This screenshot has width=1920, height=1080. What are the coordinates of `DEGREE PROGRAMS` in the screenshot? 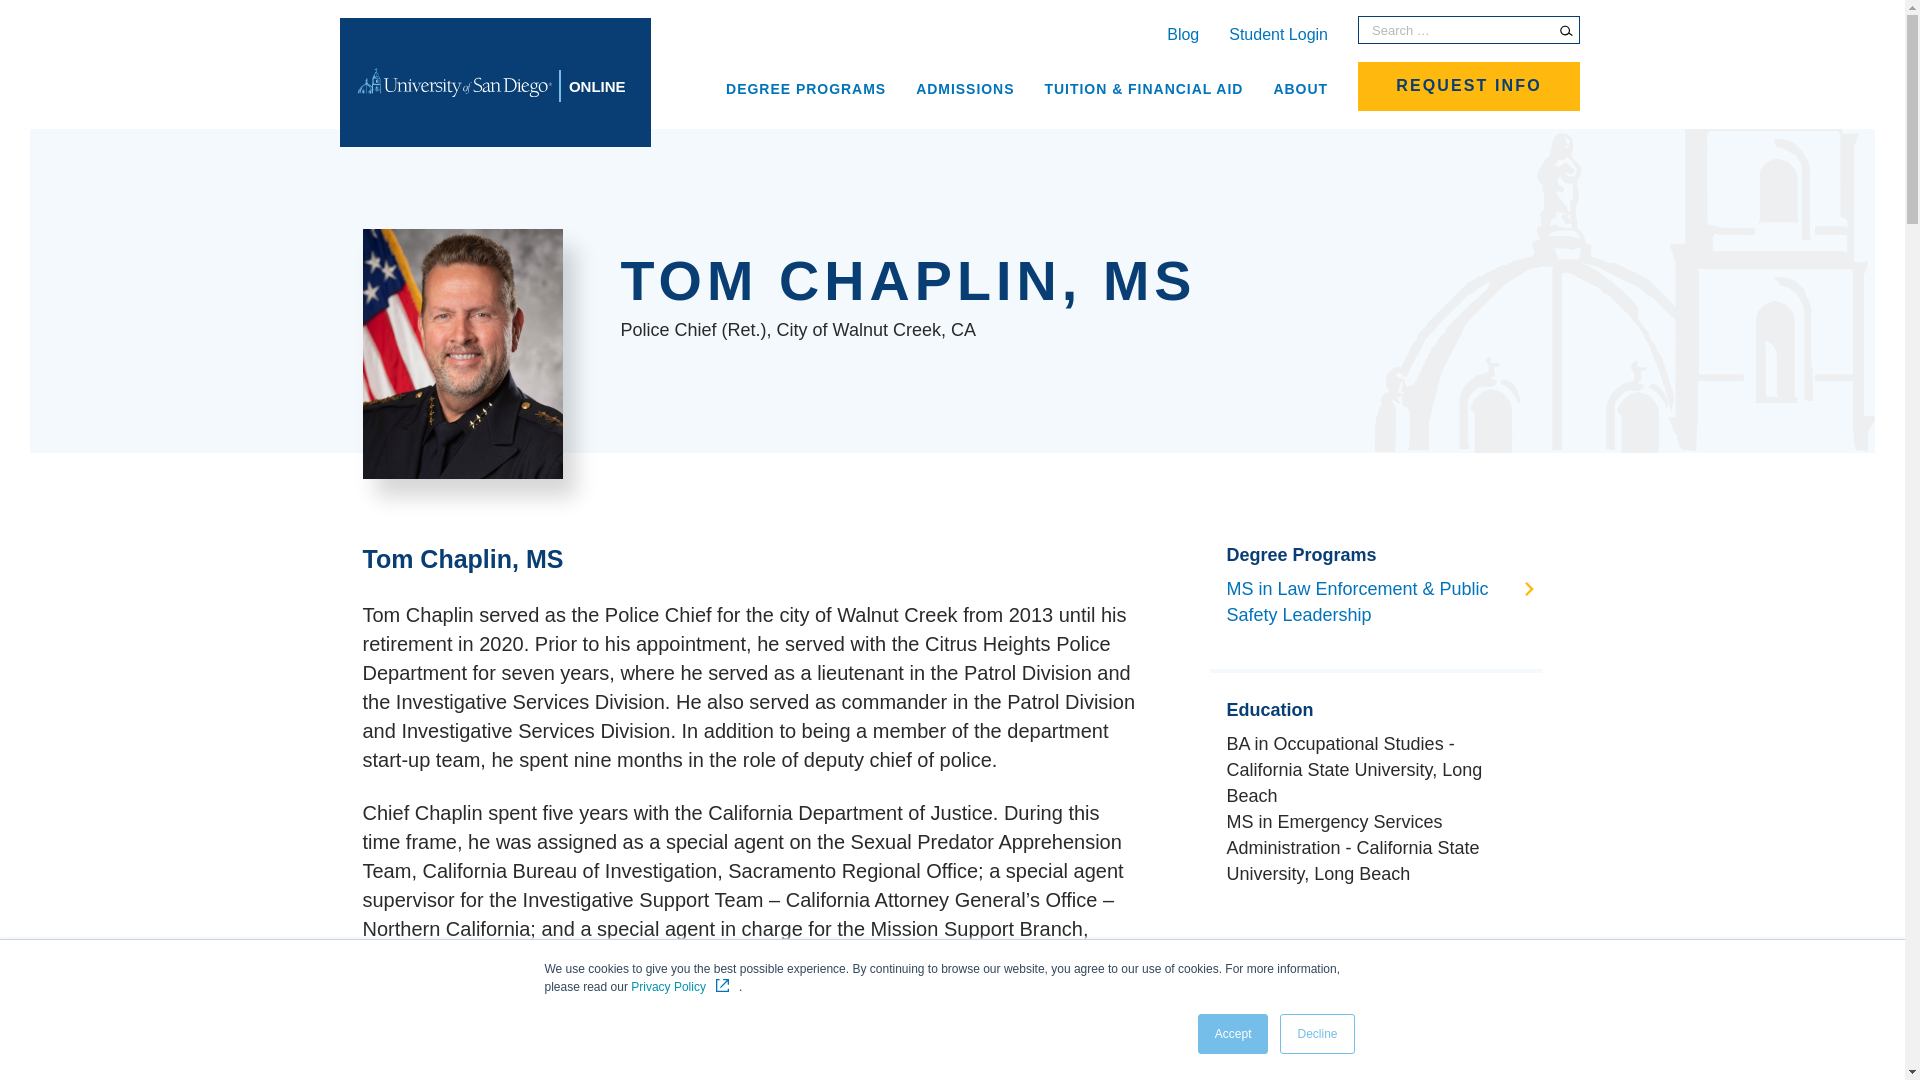 It's located at (806, 87).